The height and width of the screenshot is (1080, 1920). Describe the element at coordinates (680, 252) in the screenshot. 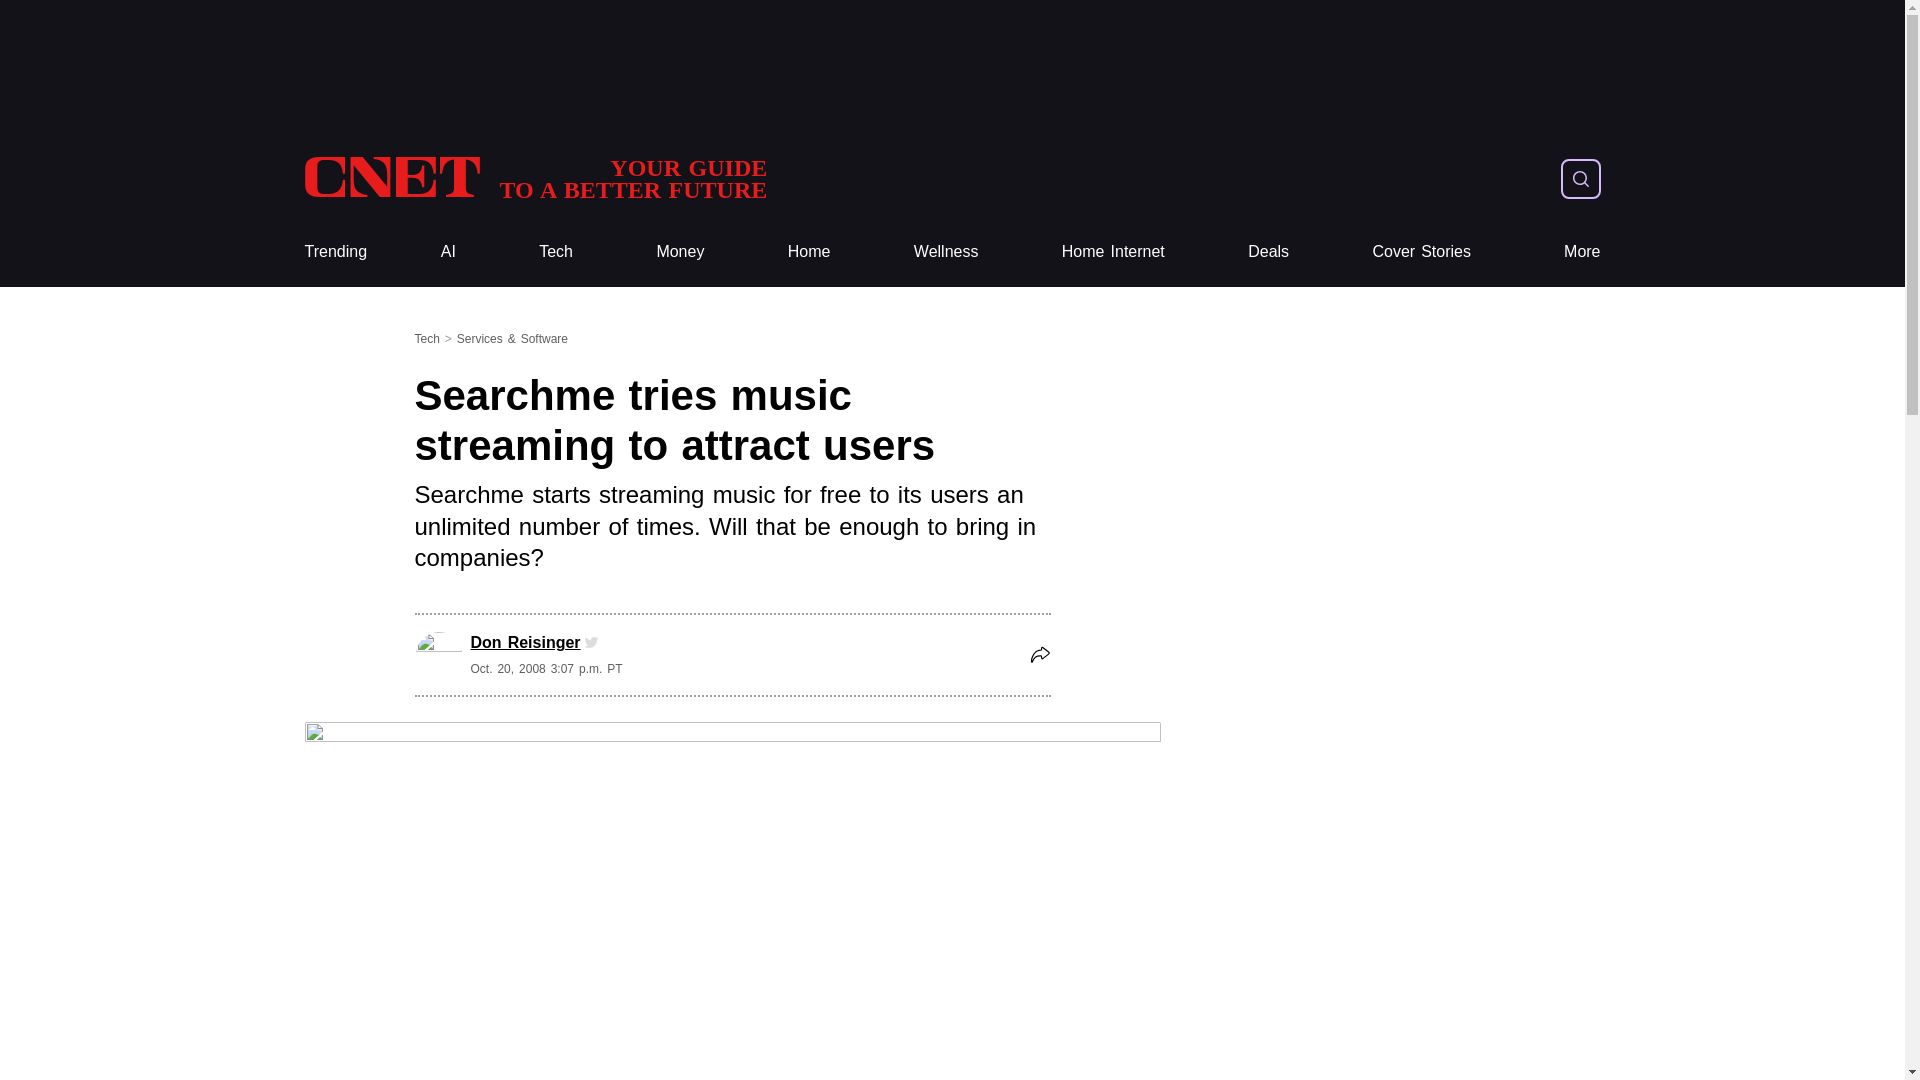

I see `CNET` at that location.